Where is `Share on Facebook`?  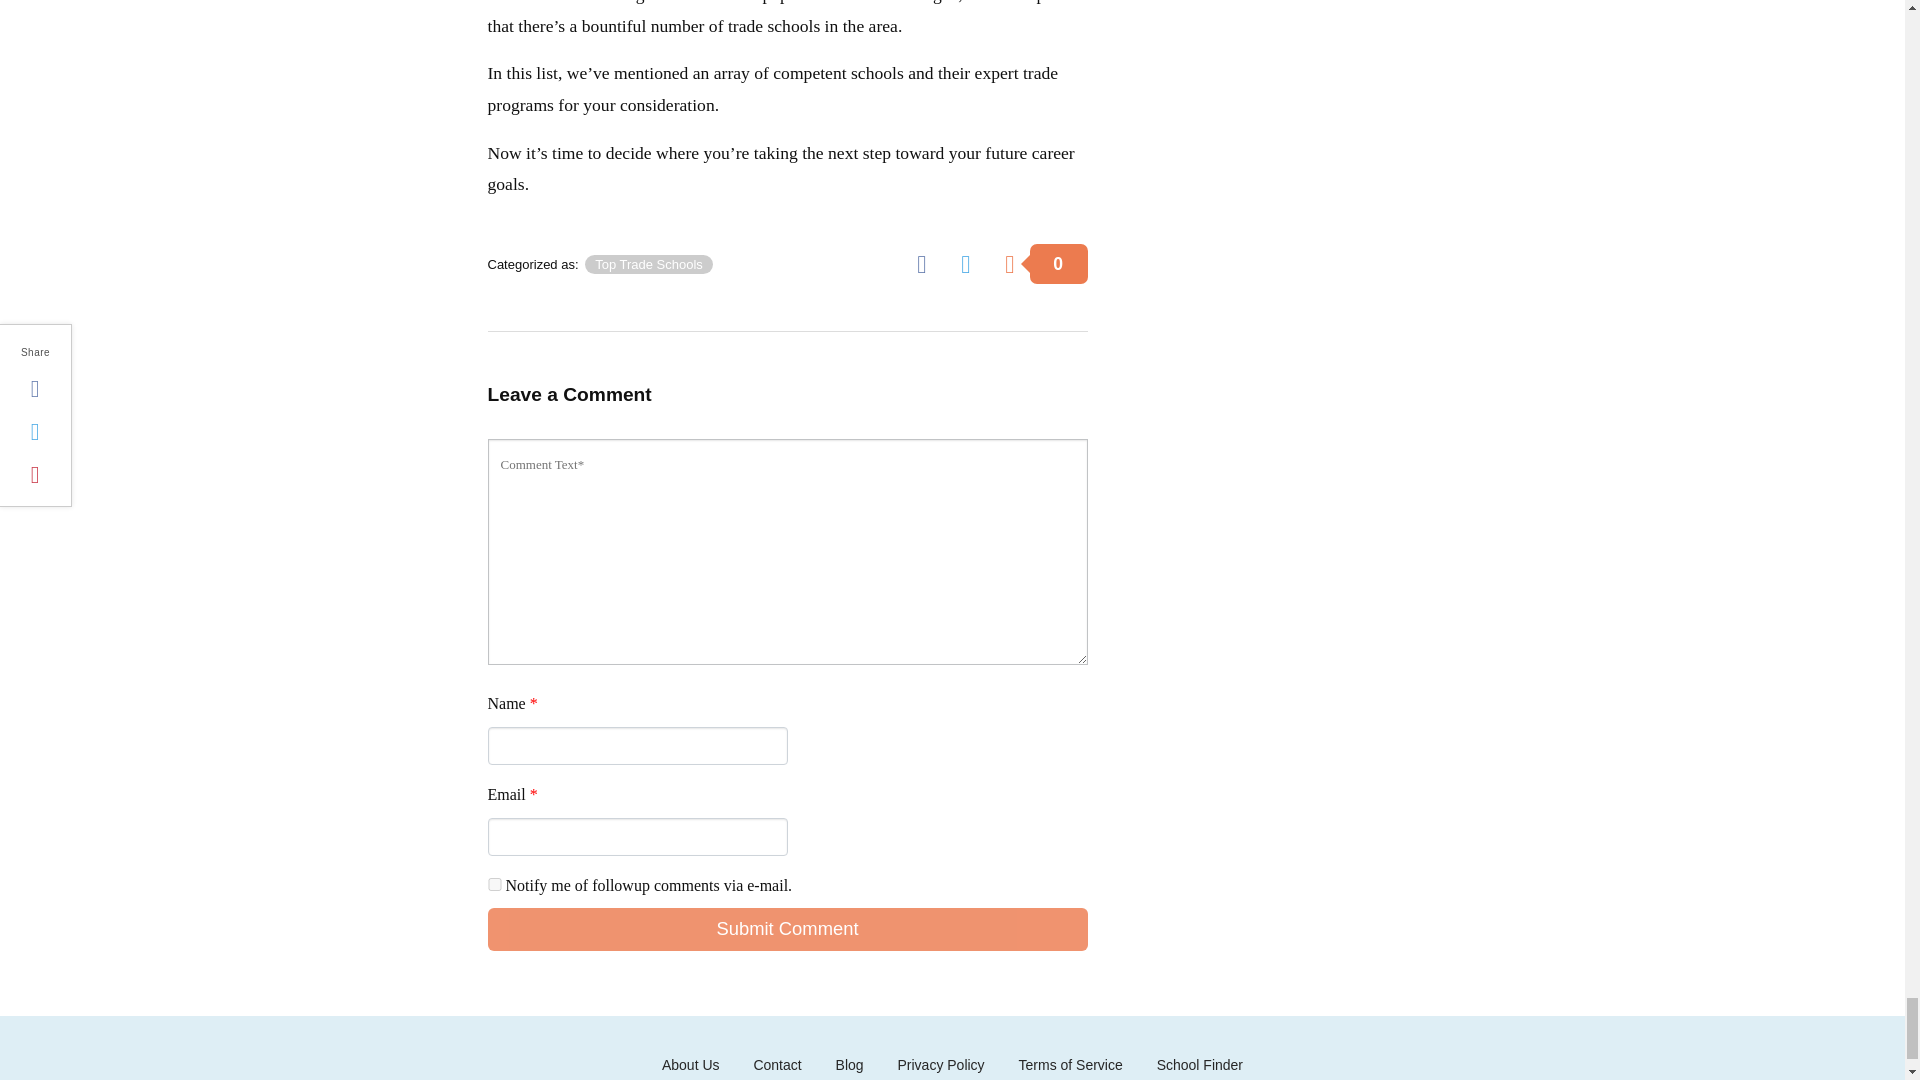
Share on Facebook is located at coordinates (928, 262).